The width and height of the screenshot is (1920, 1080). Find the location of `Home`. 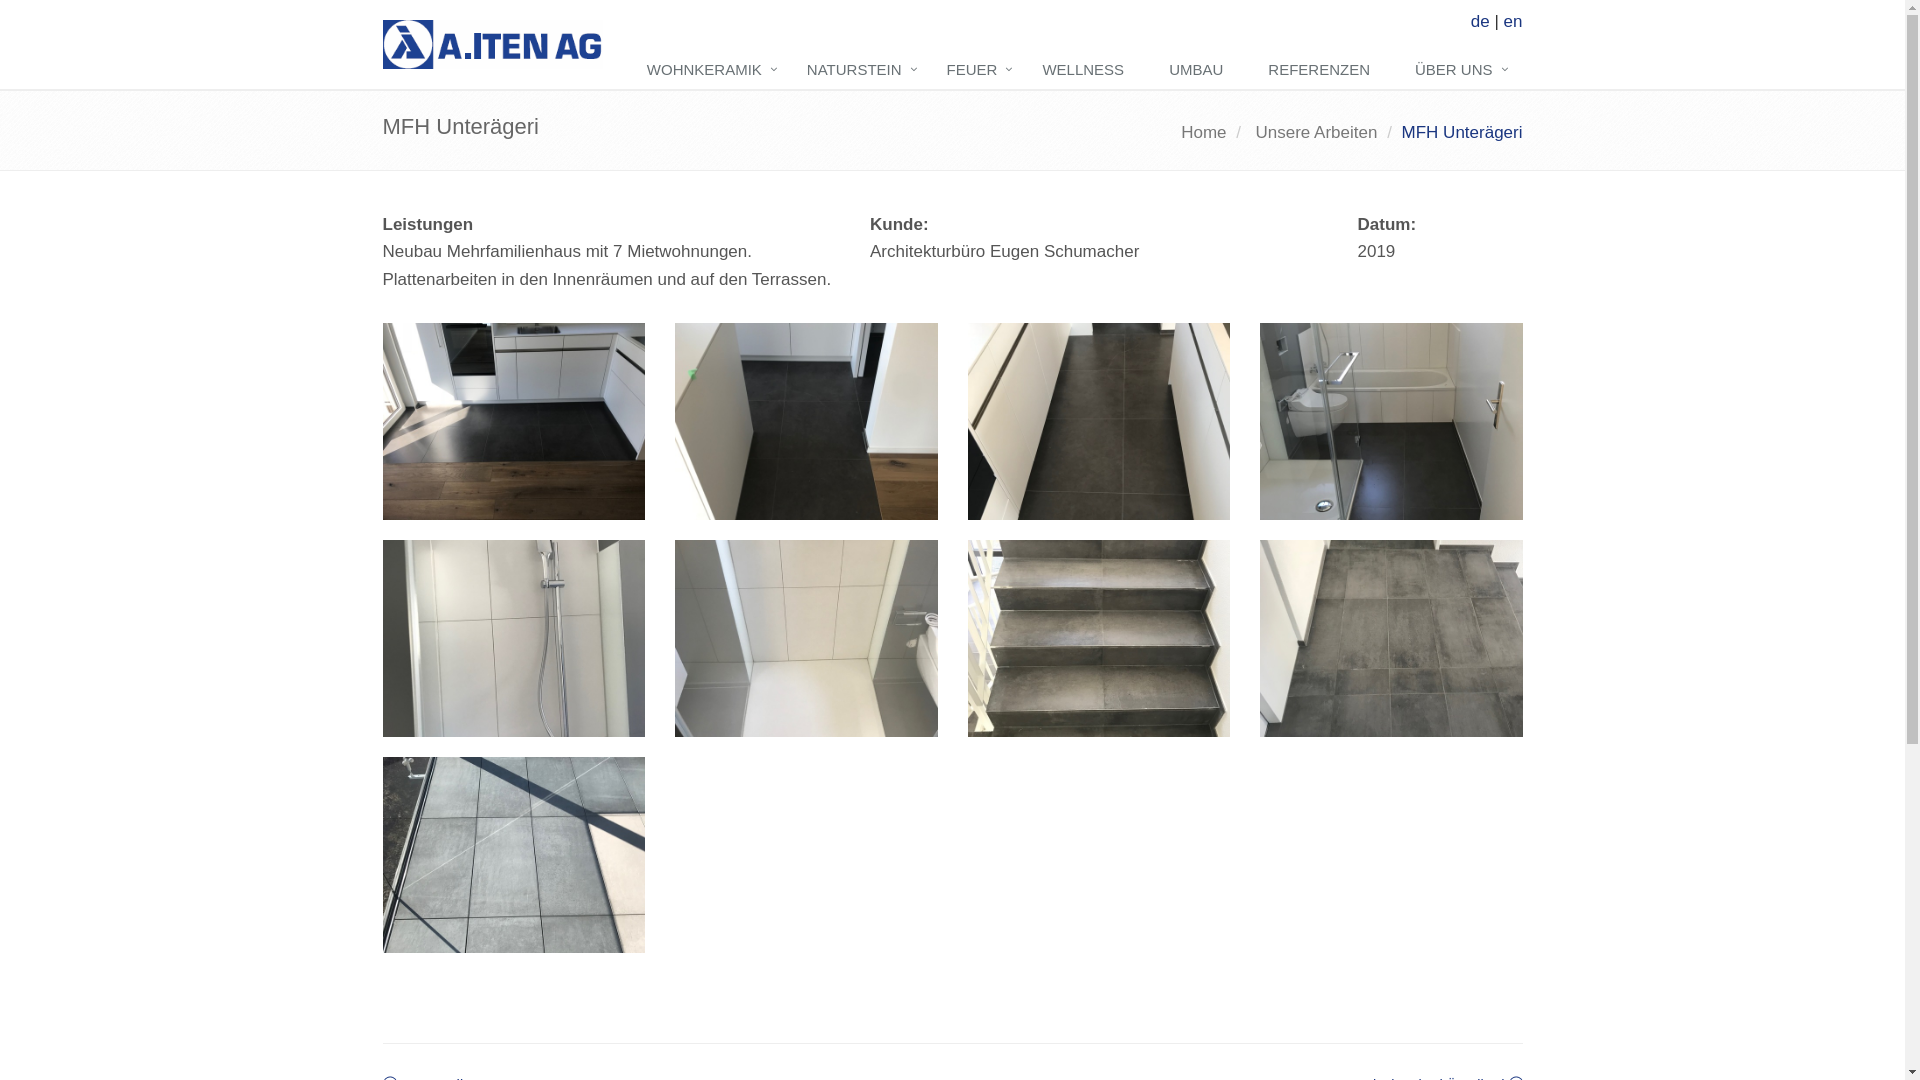

Home is located at coordinates (1204, 132).